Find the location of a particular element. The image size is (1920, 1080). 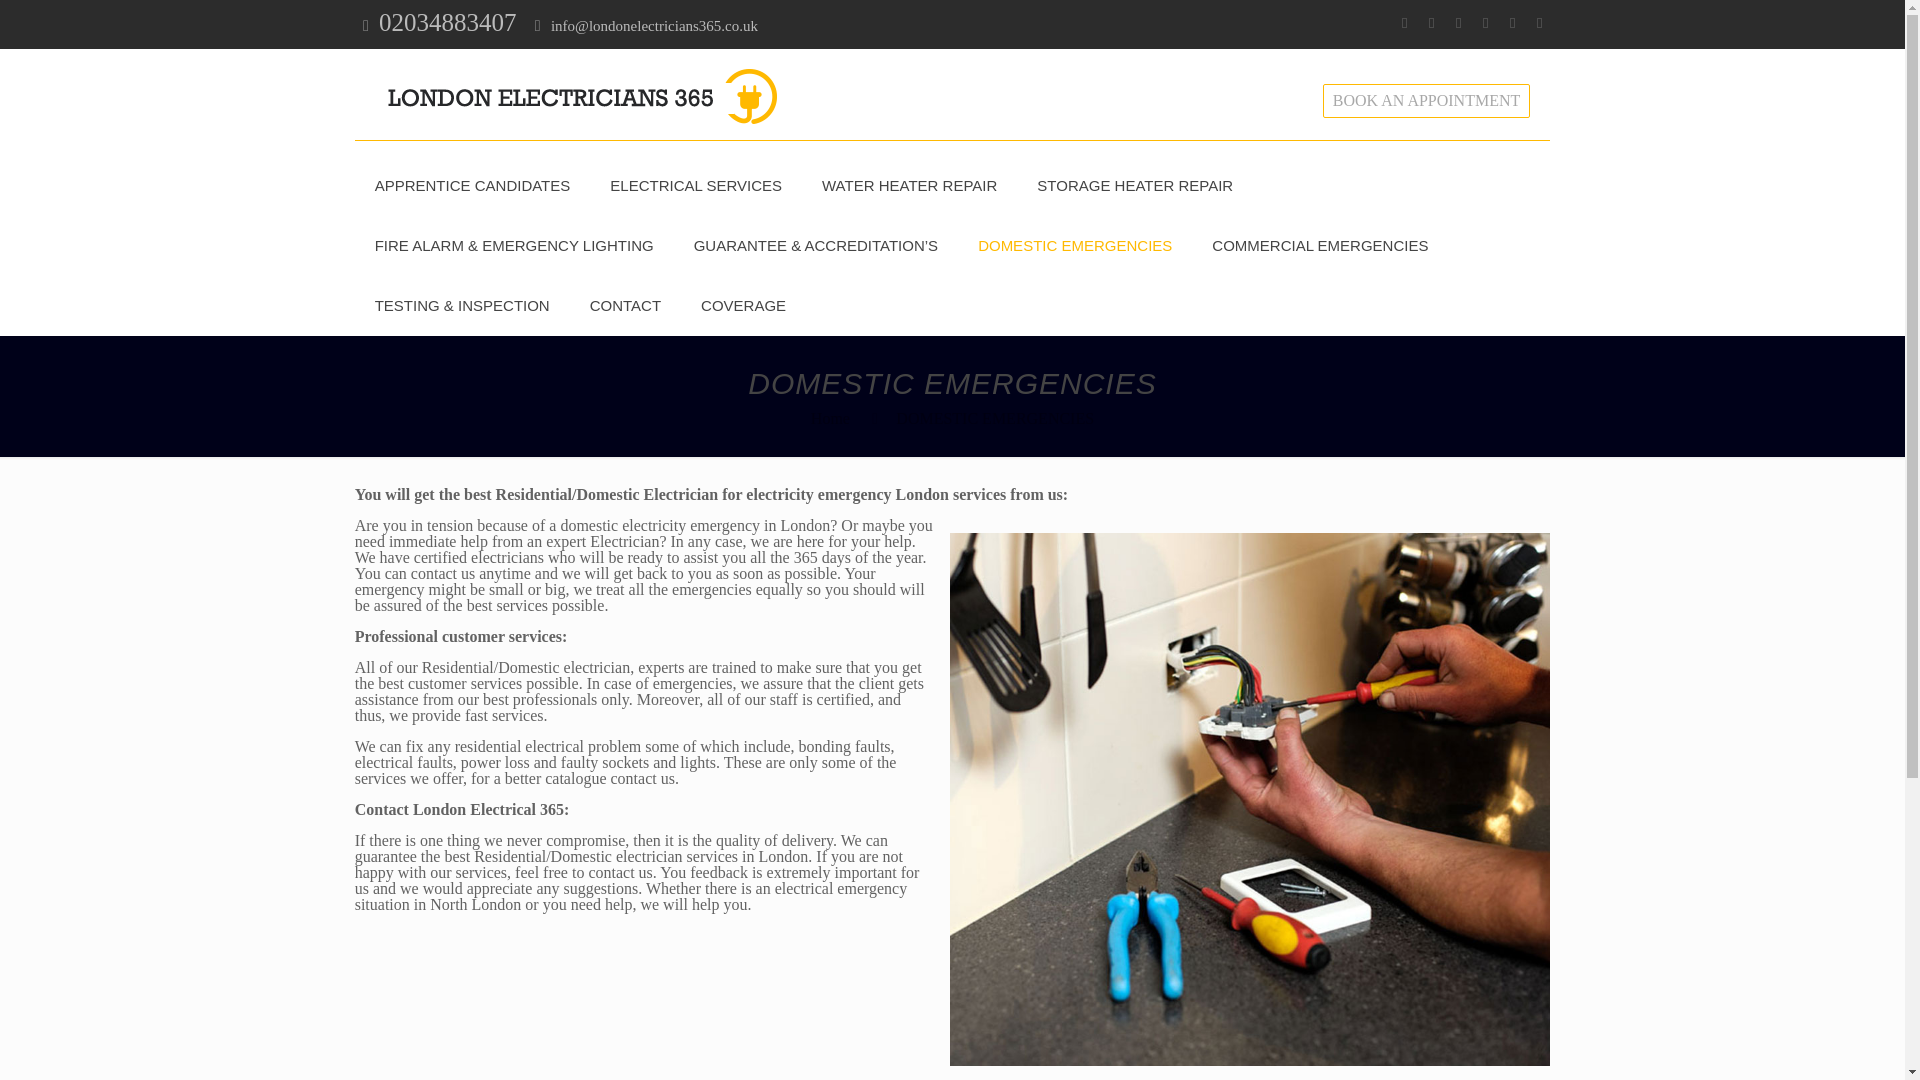

Twitter is located at coordinates (1458, 23).